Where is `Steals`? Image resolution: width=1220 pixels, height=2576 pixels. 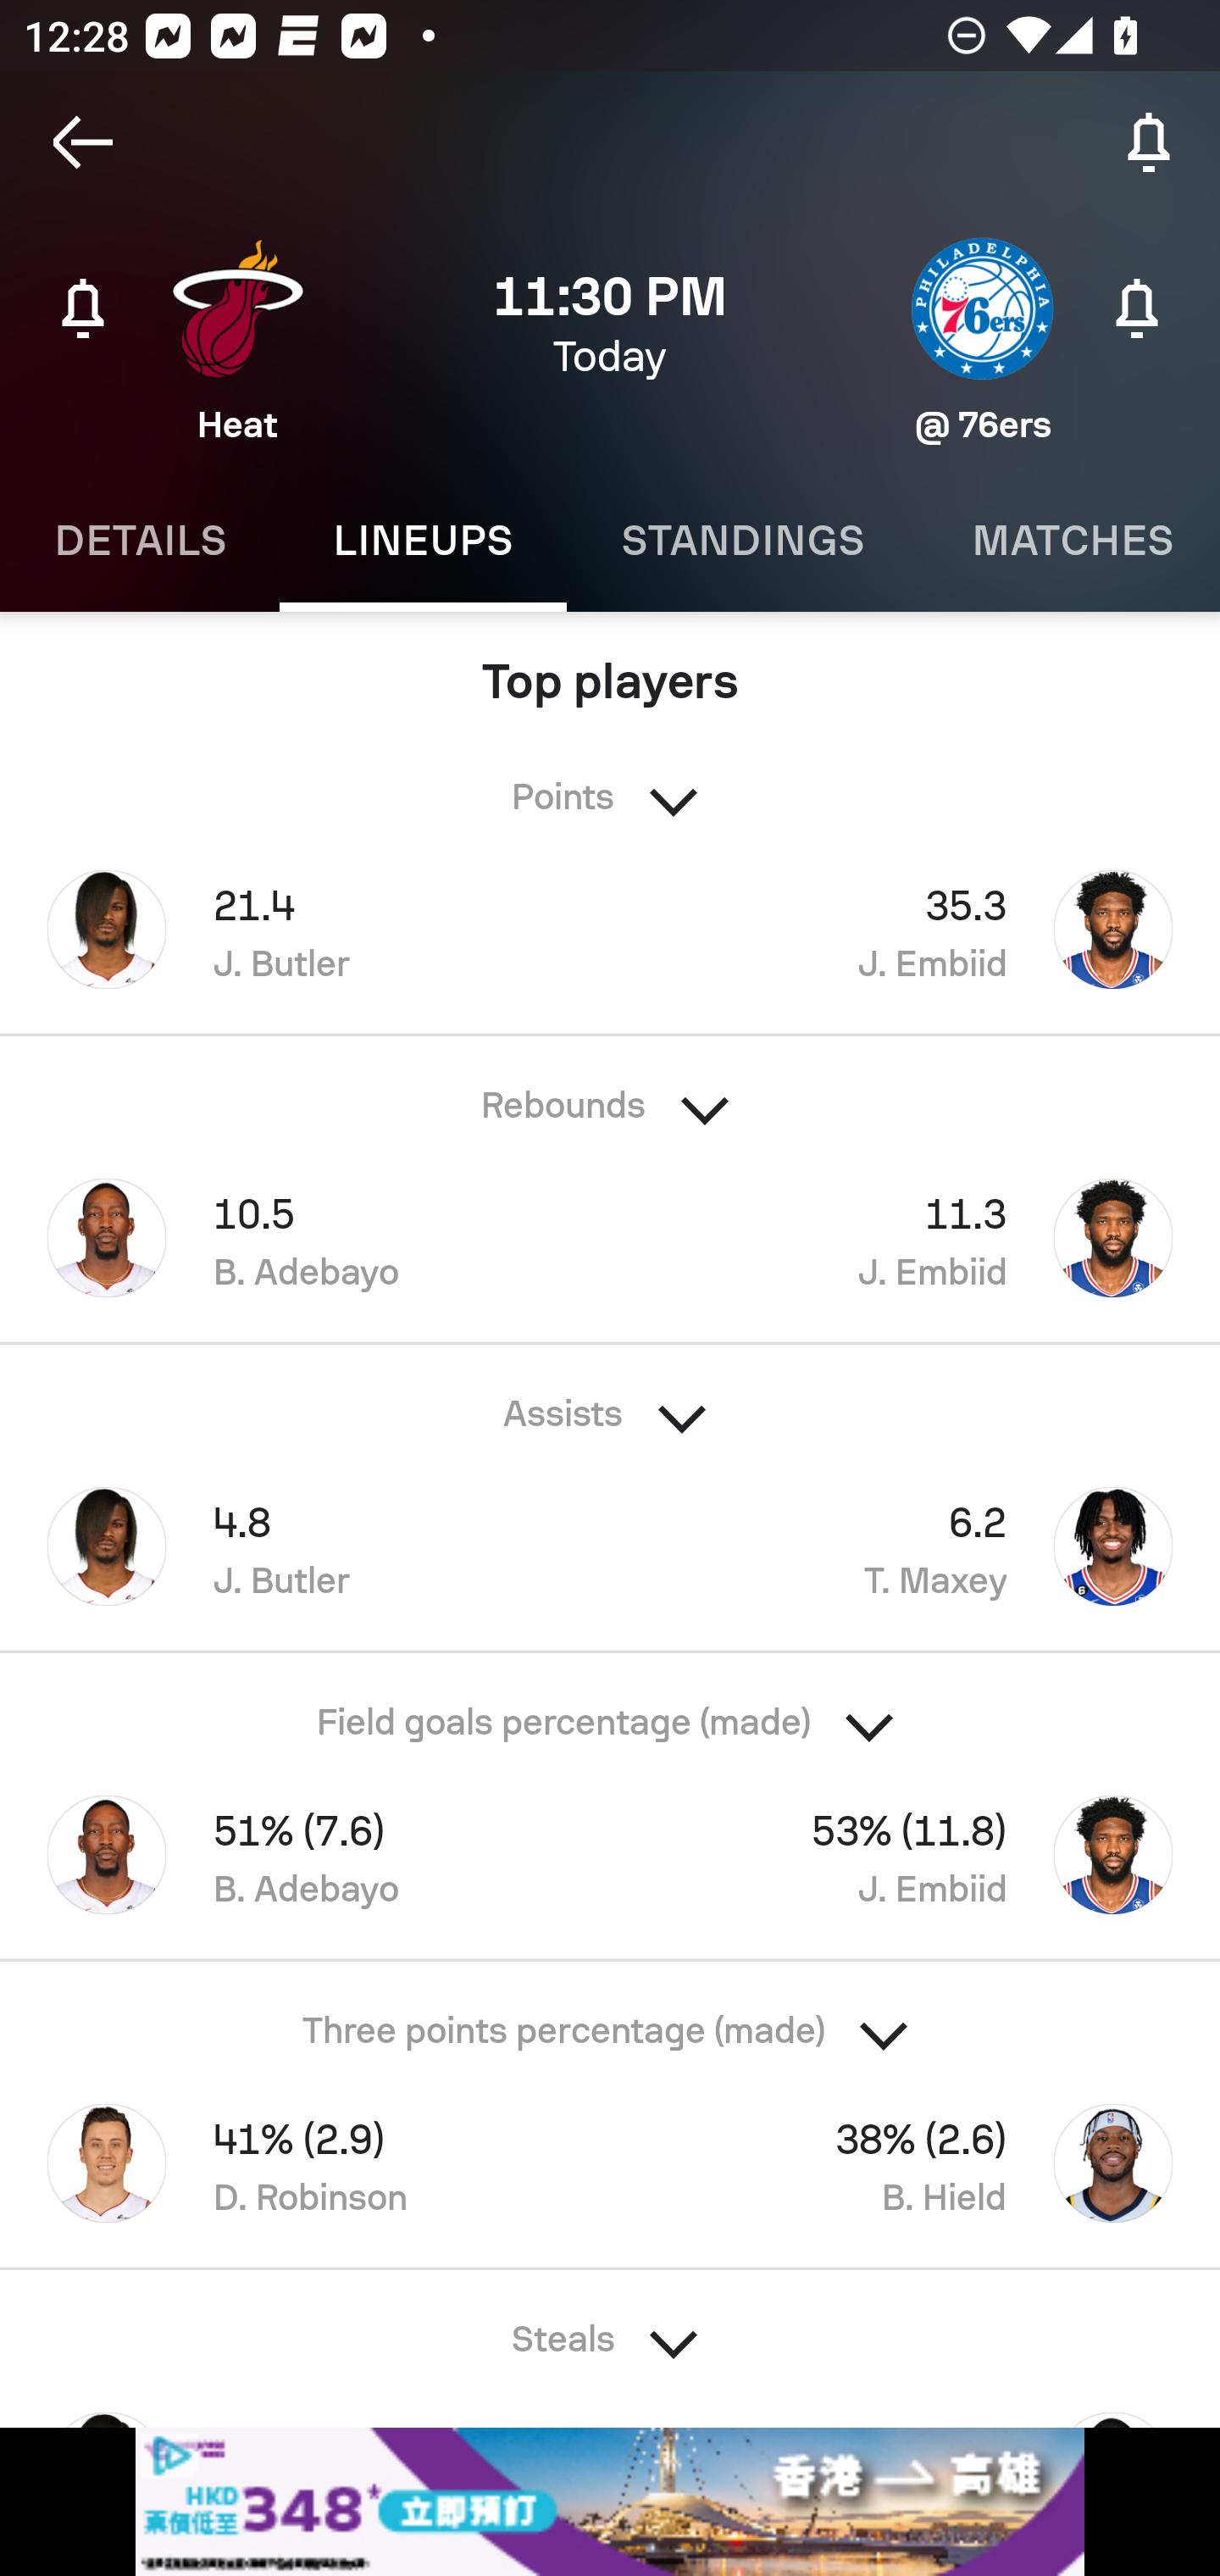 Steals is located at coordinates (610, 2329).